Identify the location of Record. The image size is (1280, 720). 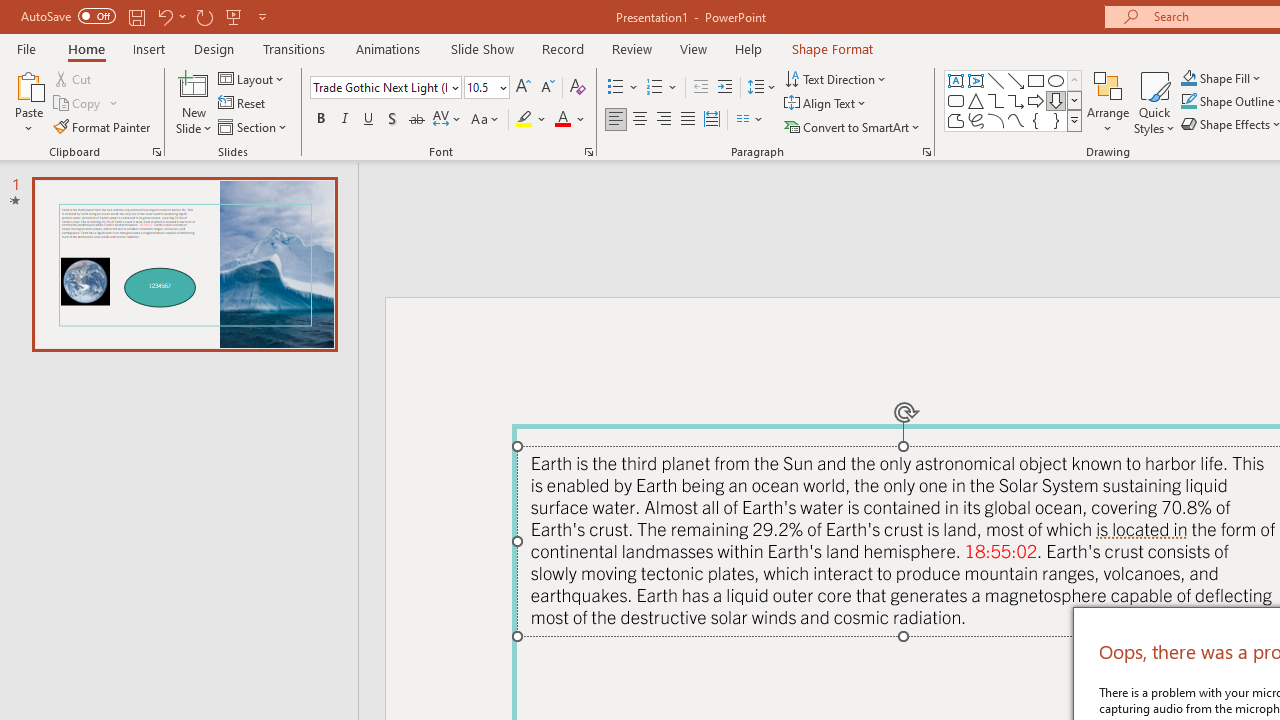
(562, 48).